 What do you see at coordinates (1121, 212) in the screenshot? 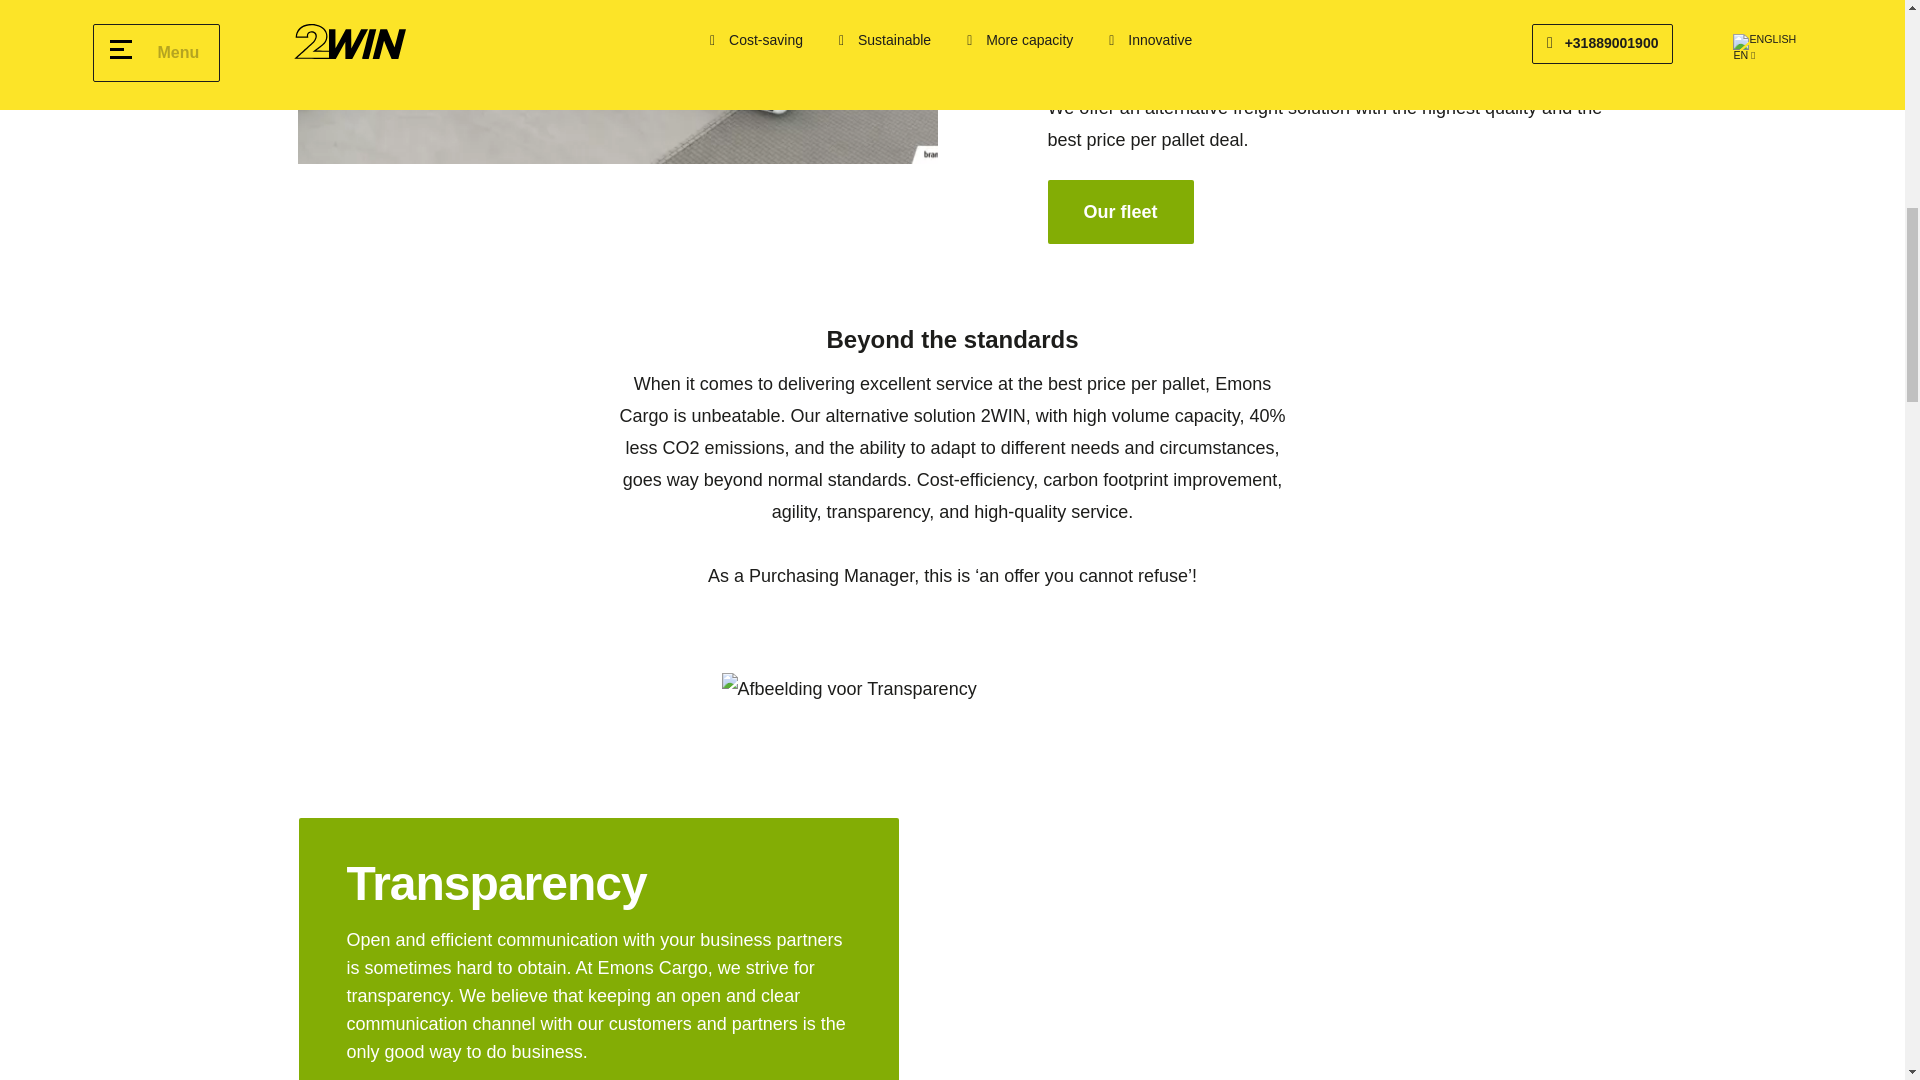
I see `Our fleet` at bounding box center [1121, 212].